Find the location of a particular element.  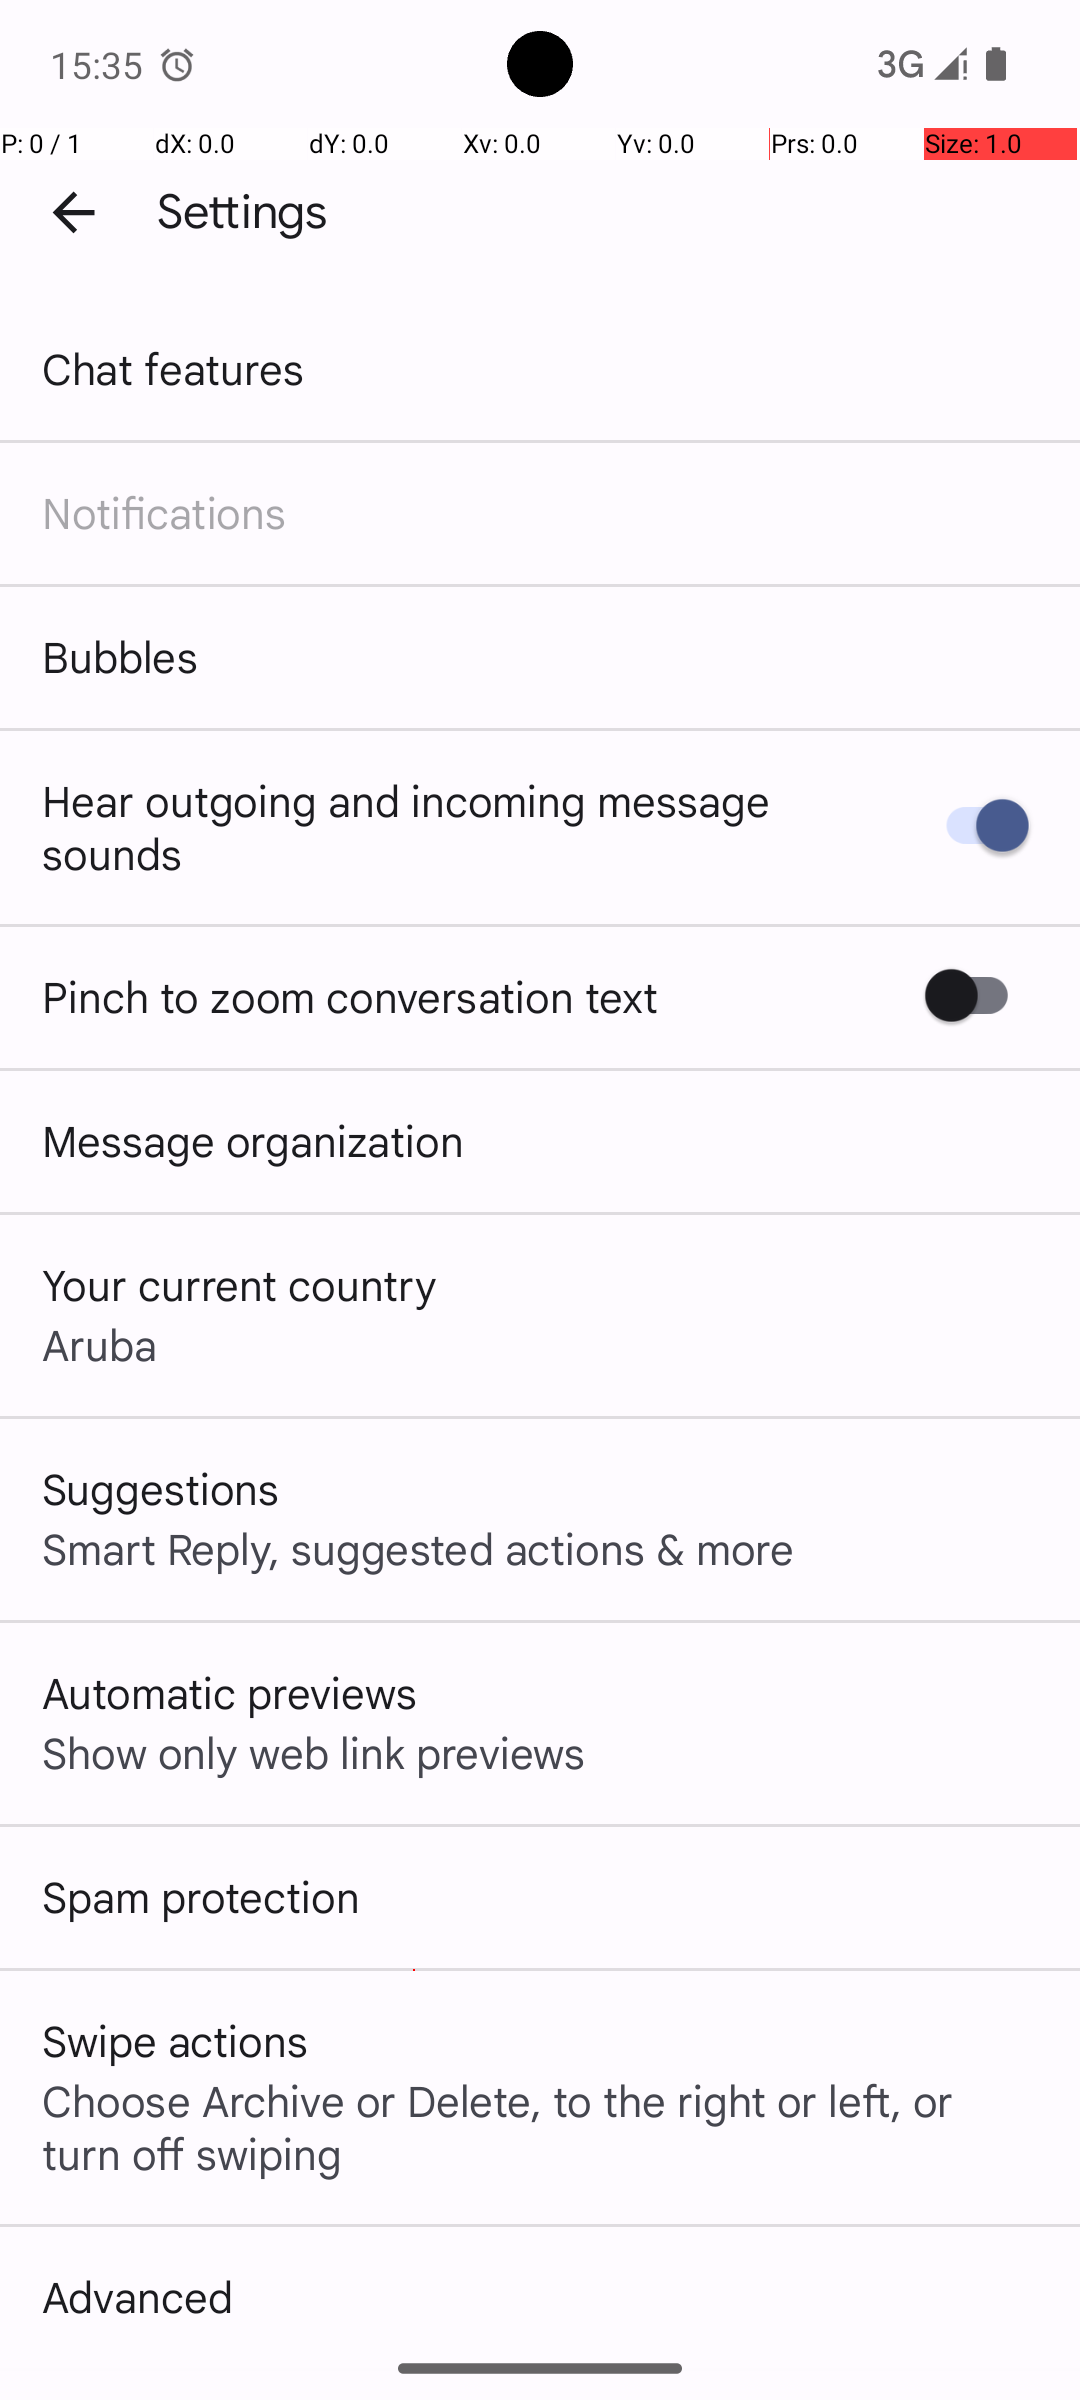

Message organization is located at coordinates (253, 1140).